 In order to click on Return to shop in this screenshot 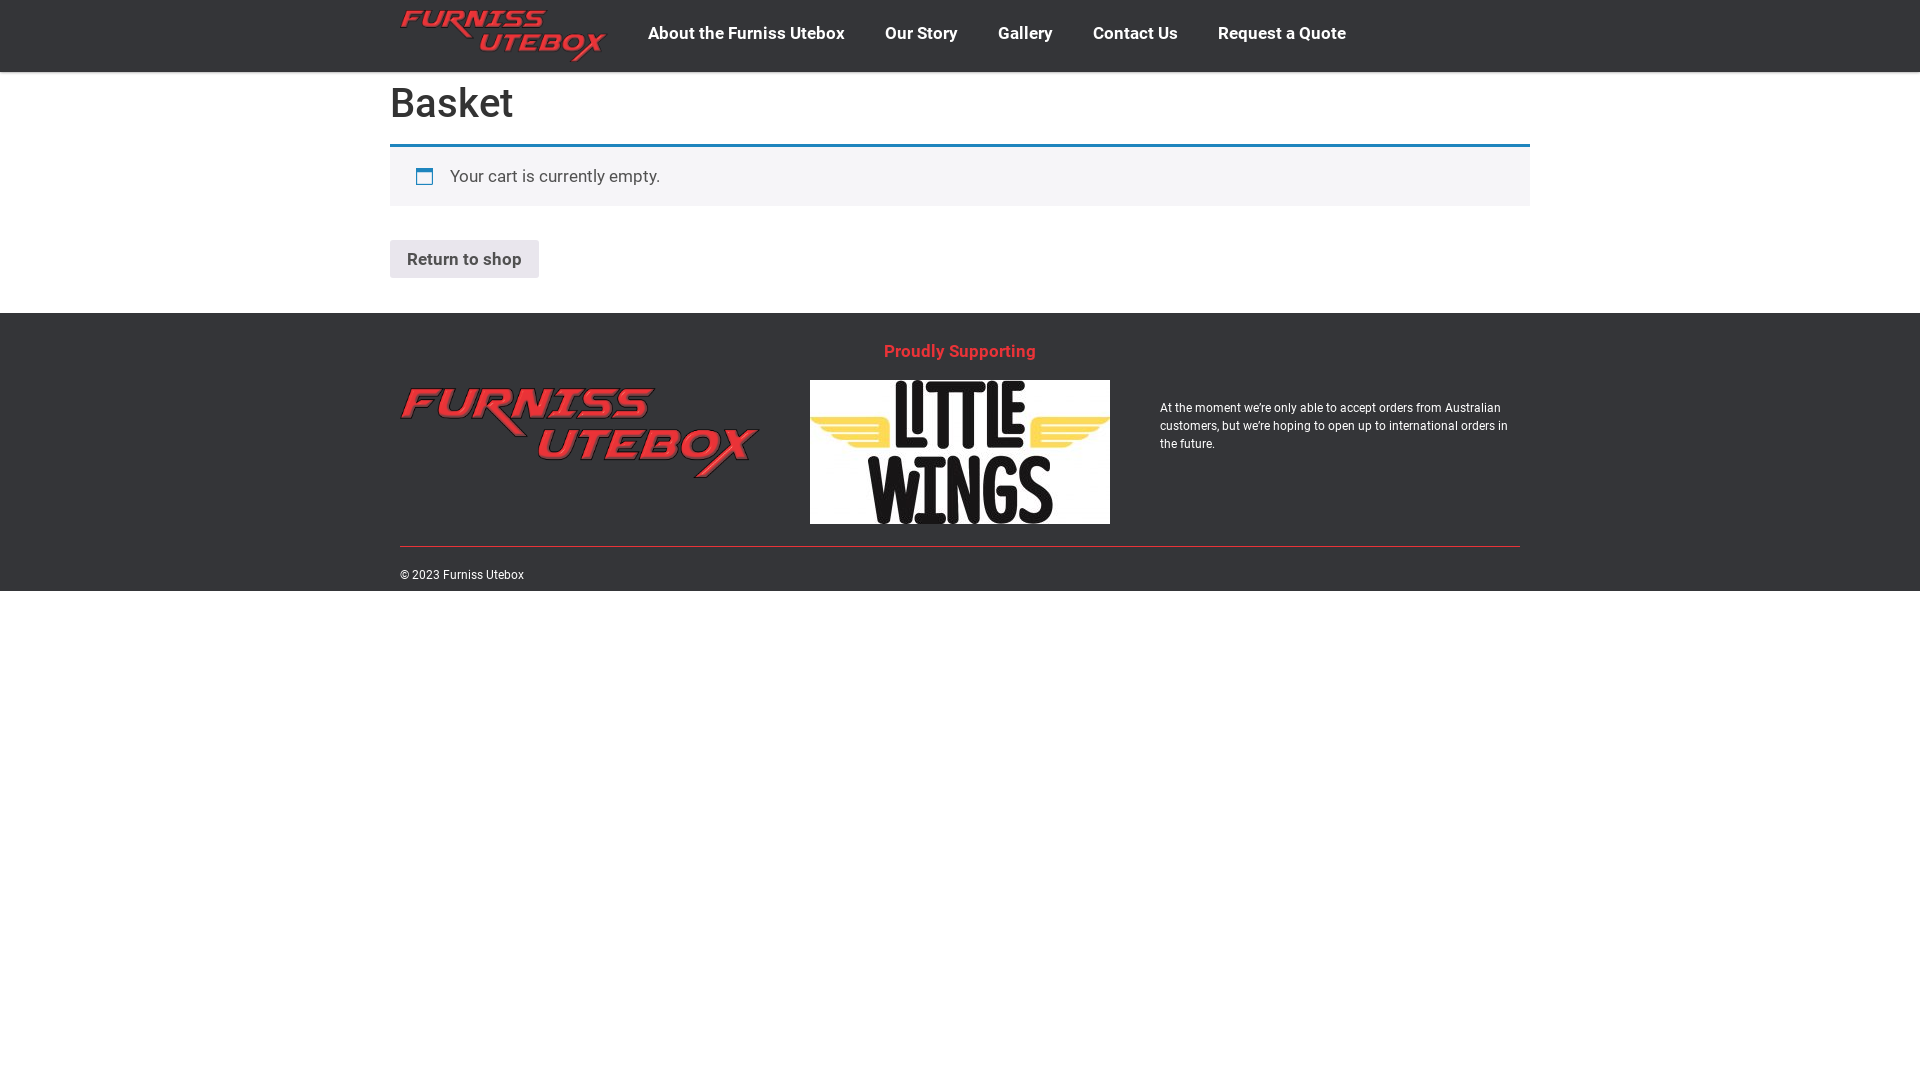, I will do `click(464, 259)`.